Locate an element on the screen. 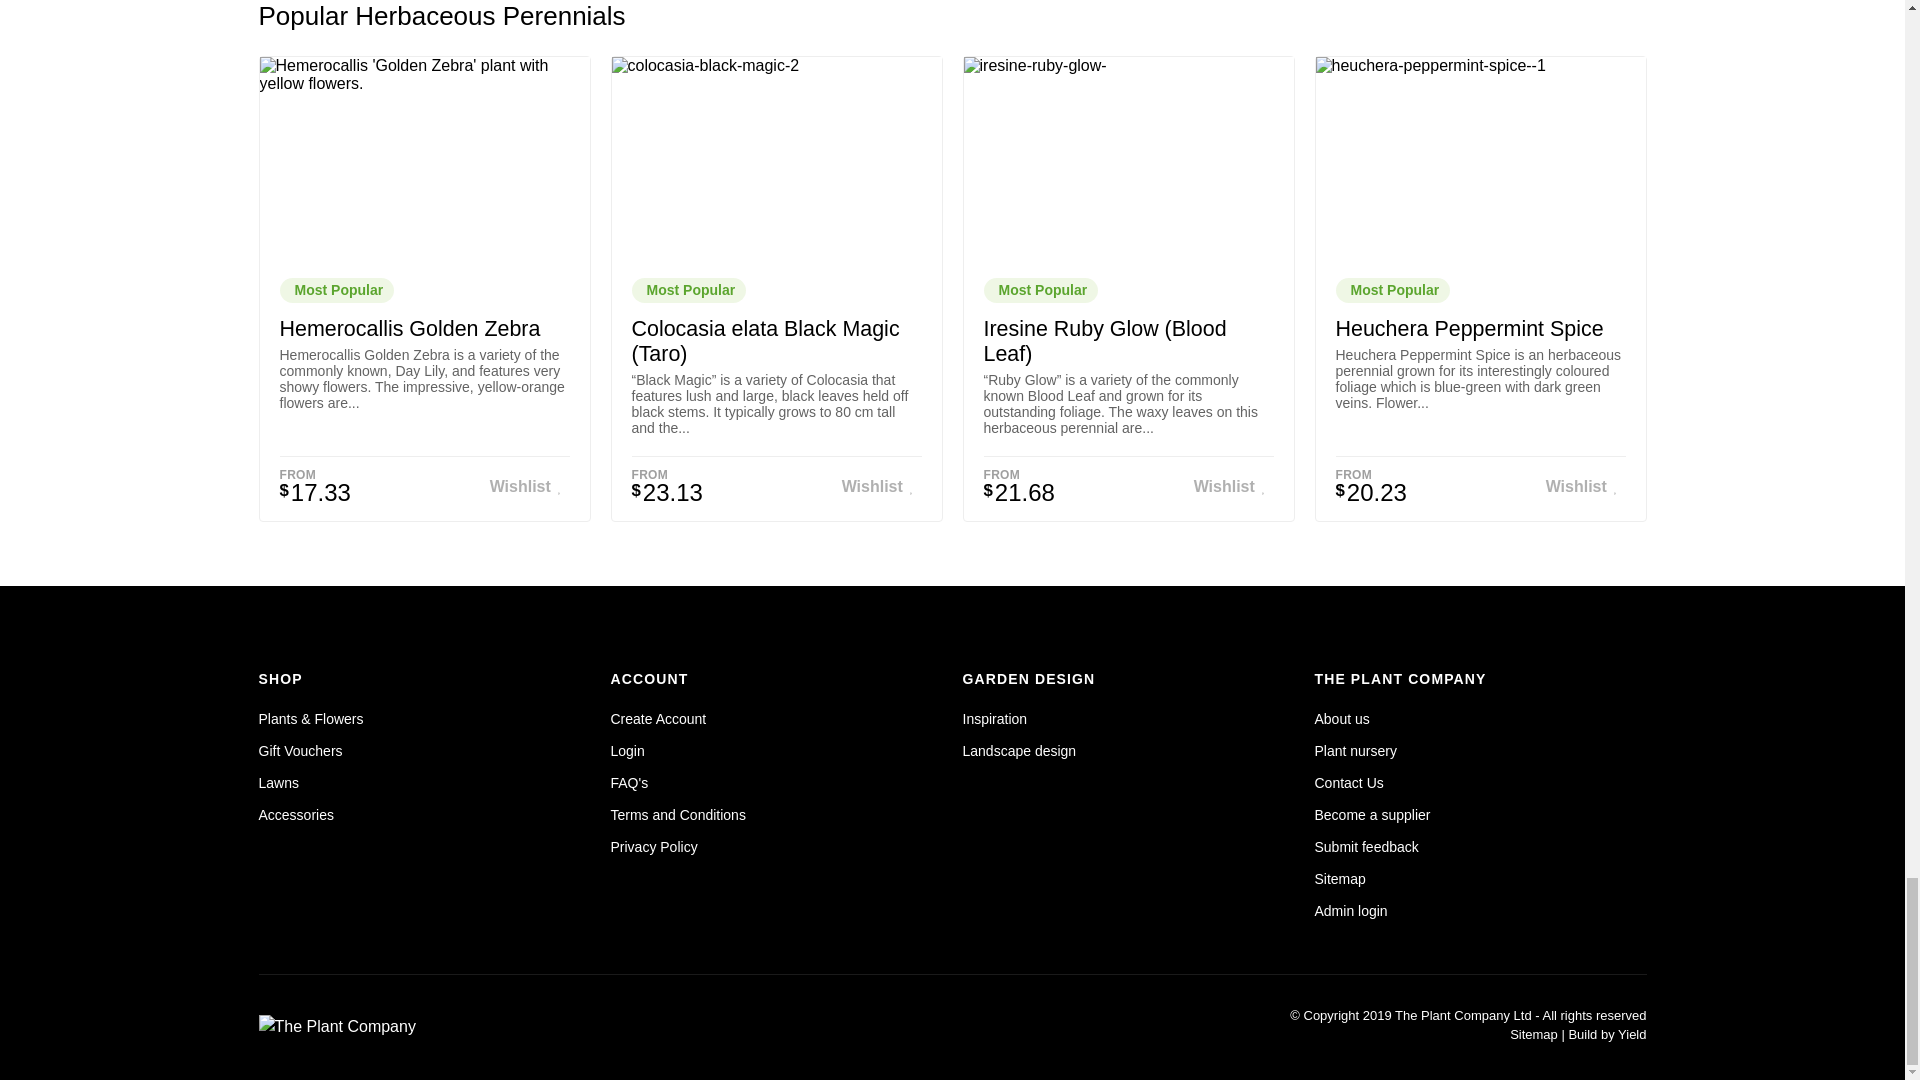  Lawns is located at coordinates (277, 782).